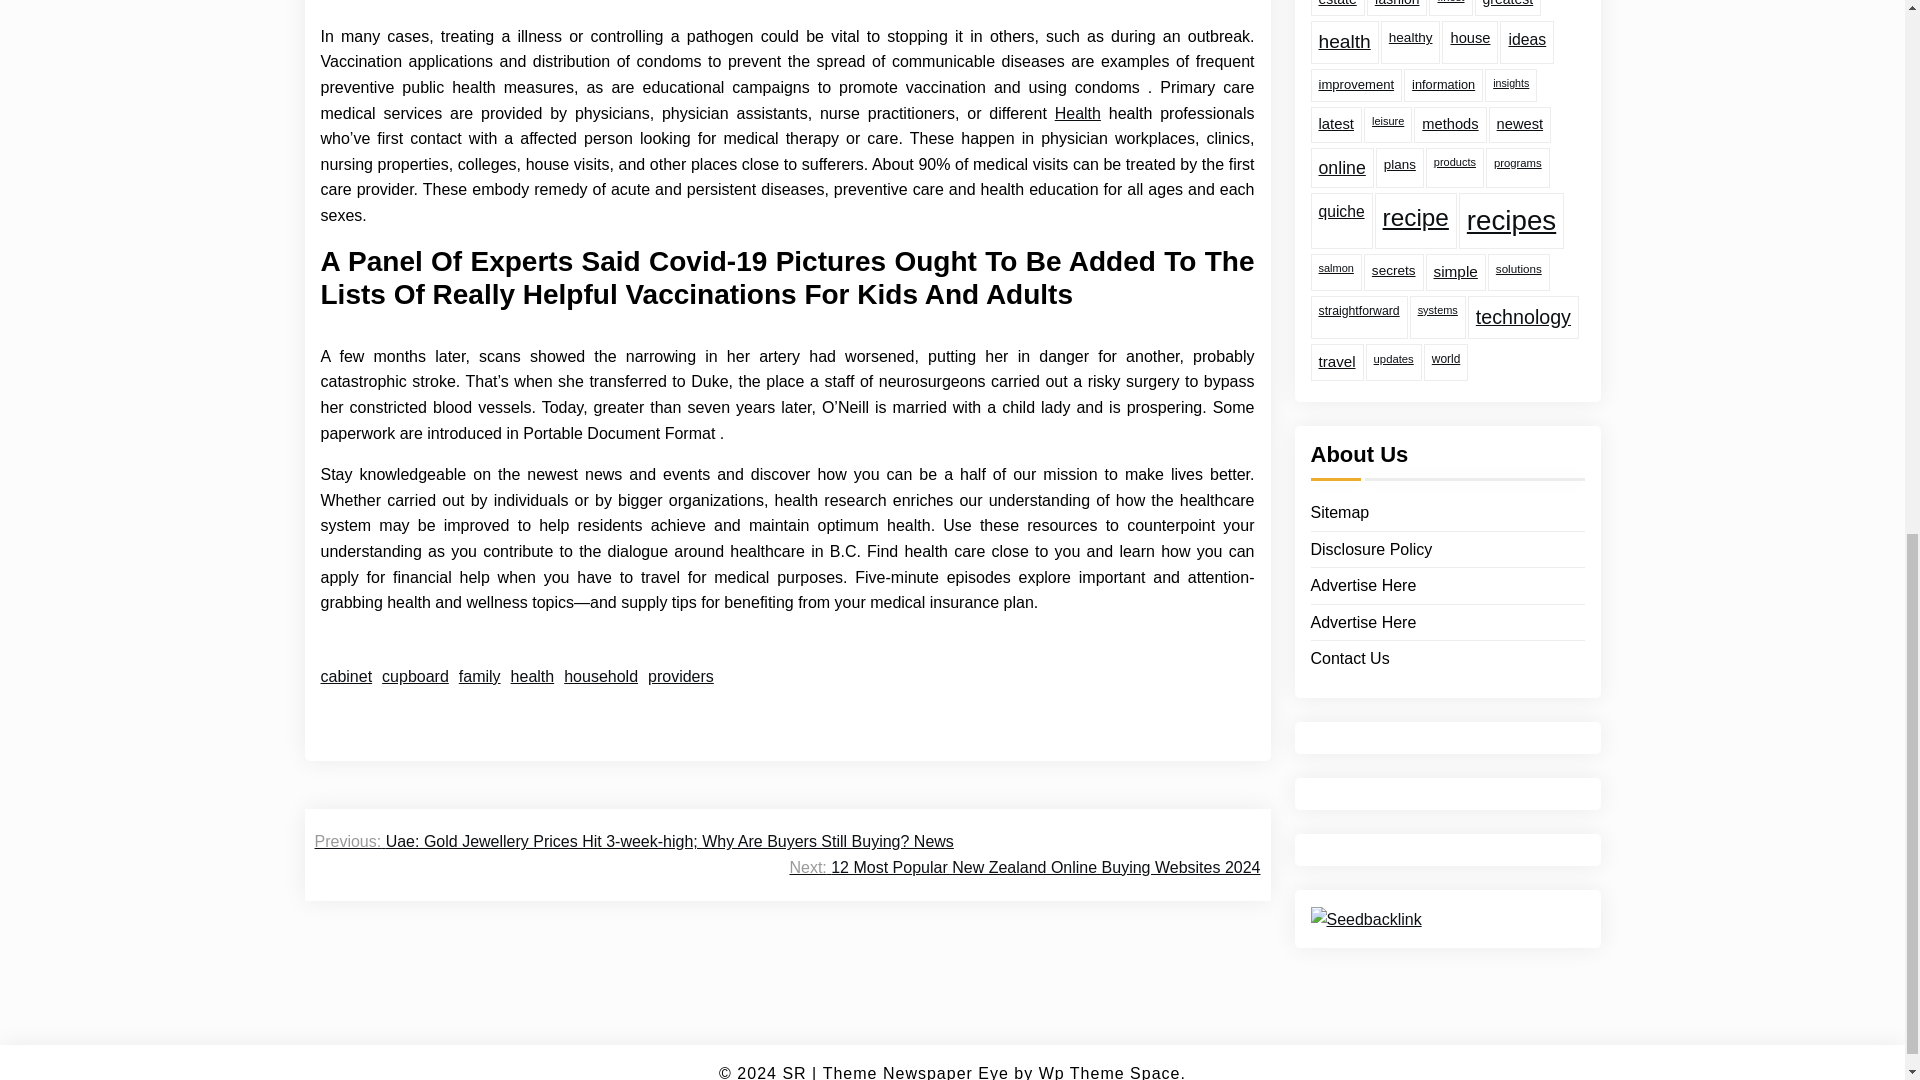  Describe the element at coordinates (346, 677) in the screenshot. I see `cabinet` at that location.